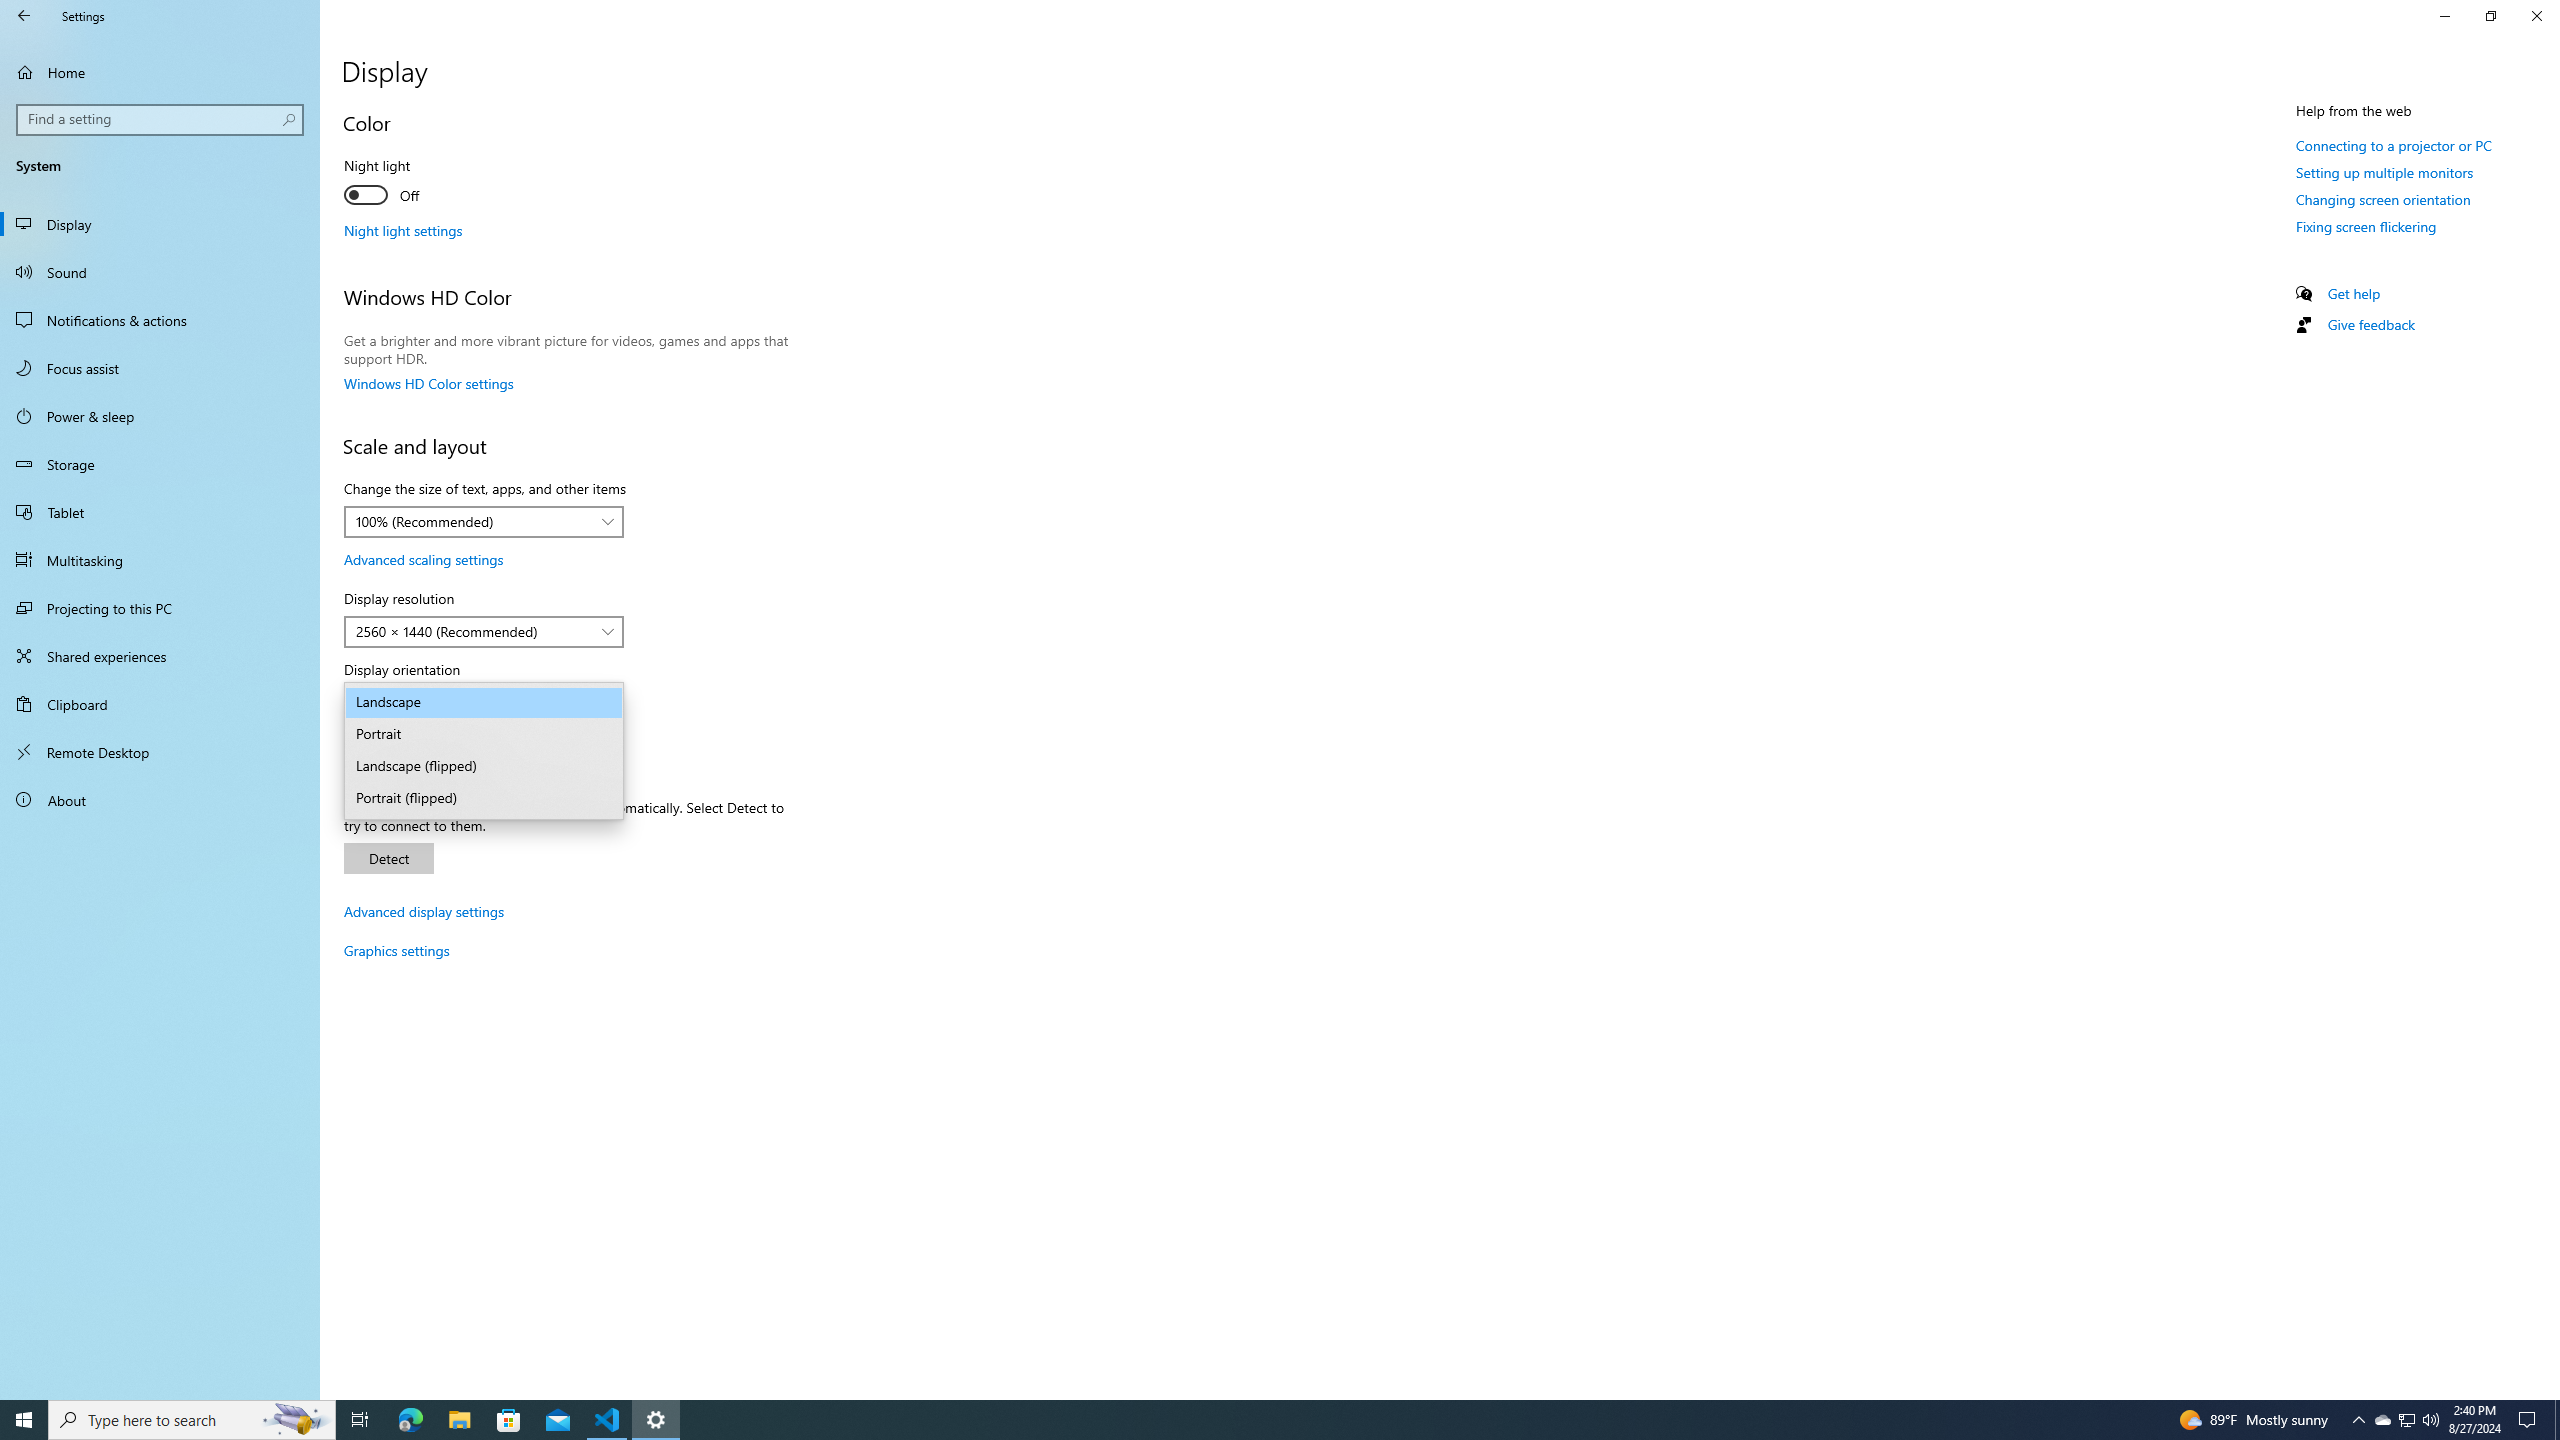 The image size is (2560, 1440). What do you see at coordinates (160, 656) in the screenshot?
I see `Shared experiences` at bounding box center [160, 656].